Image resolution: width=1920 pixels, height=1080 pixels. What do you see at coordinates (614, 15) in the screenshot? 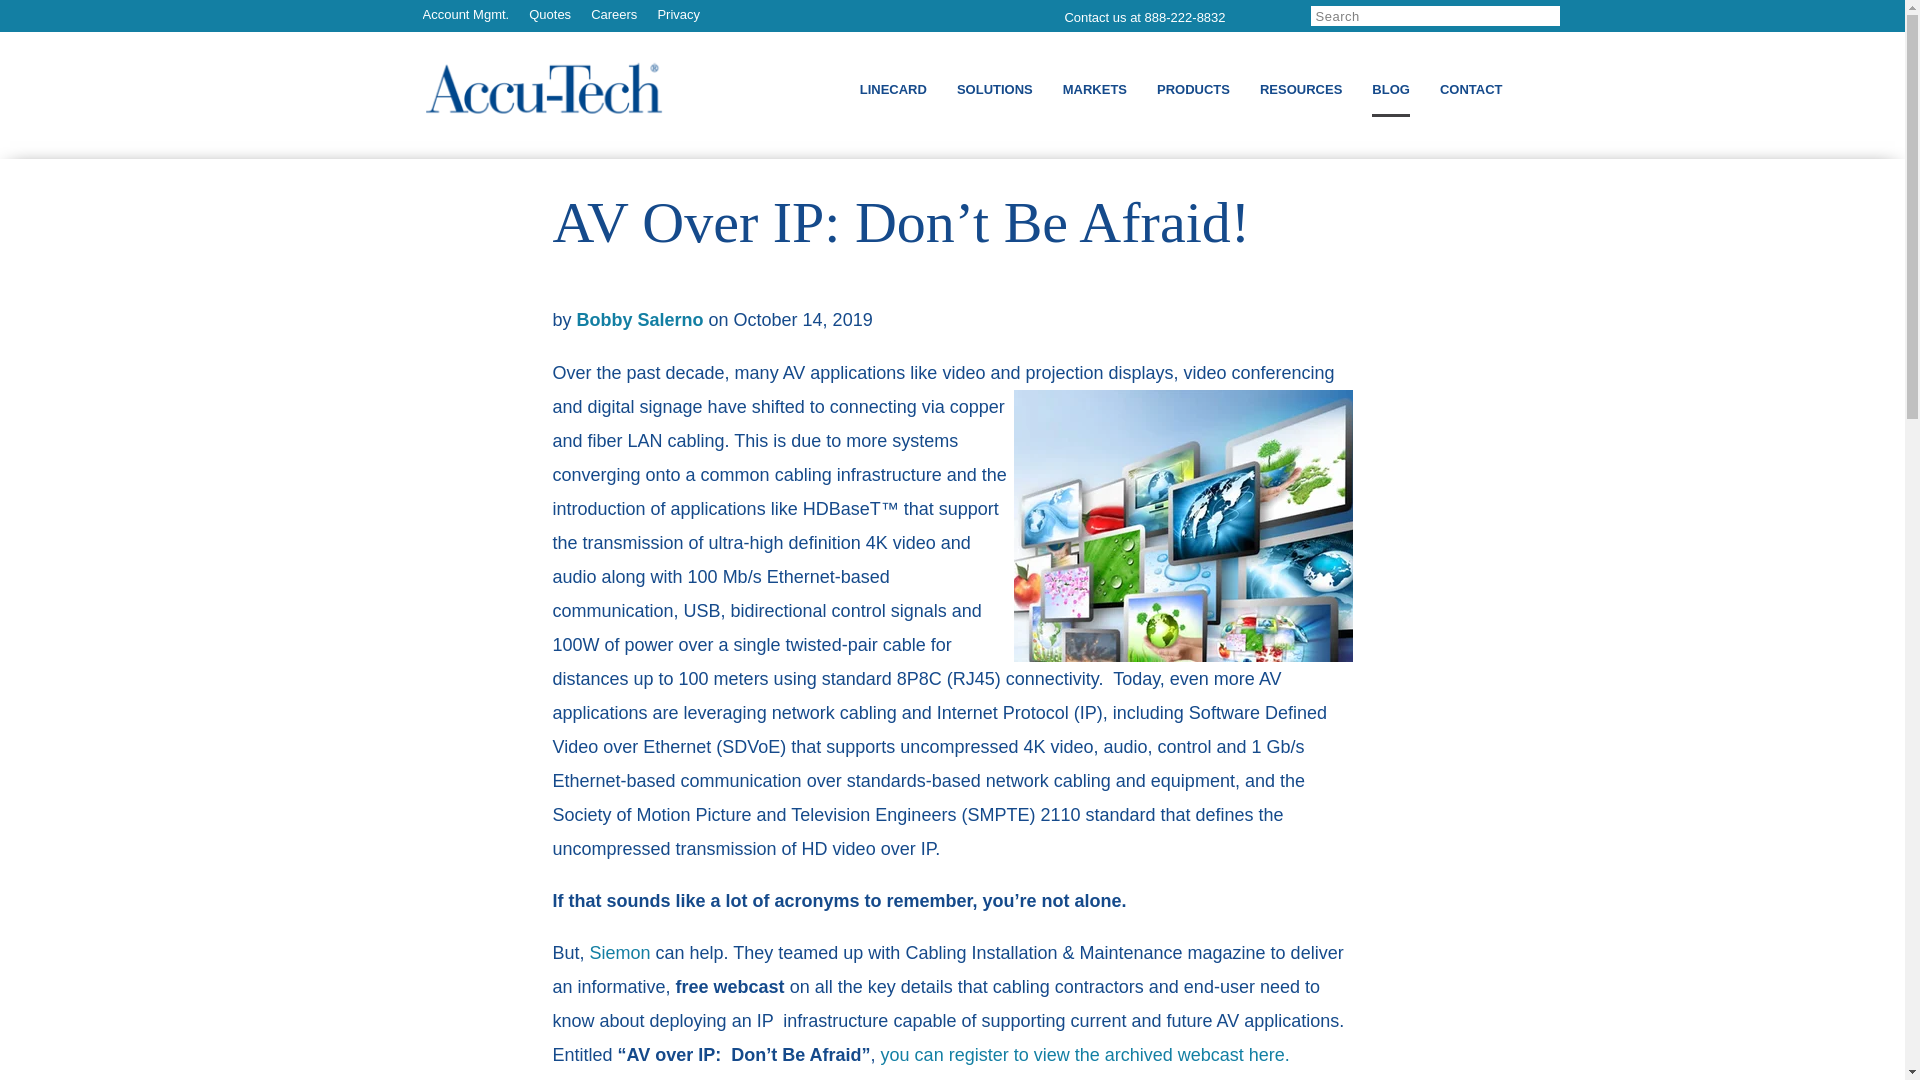
I see `Careers` at bounding box center [614, 15].